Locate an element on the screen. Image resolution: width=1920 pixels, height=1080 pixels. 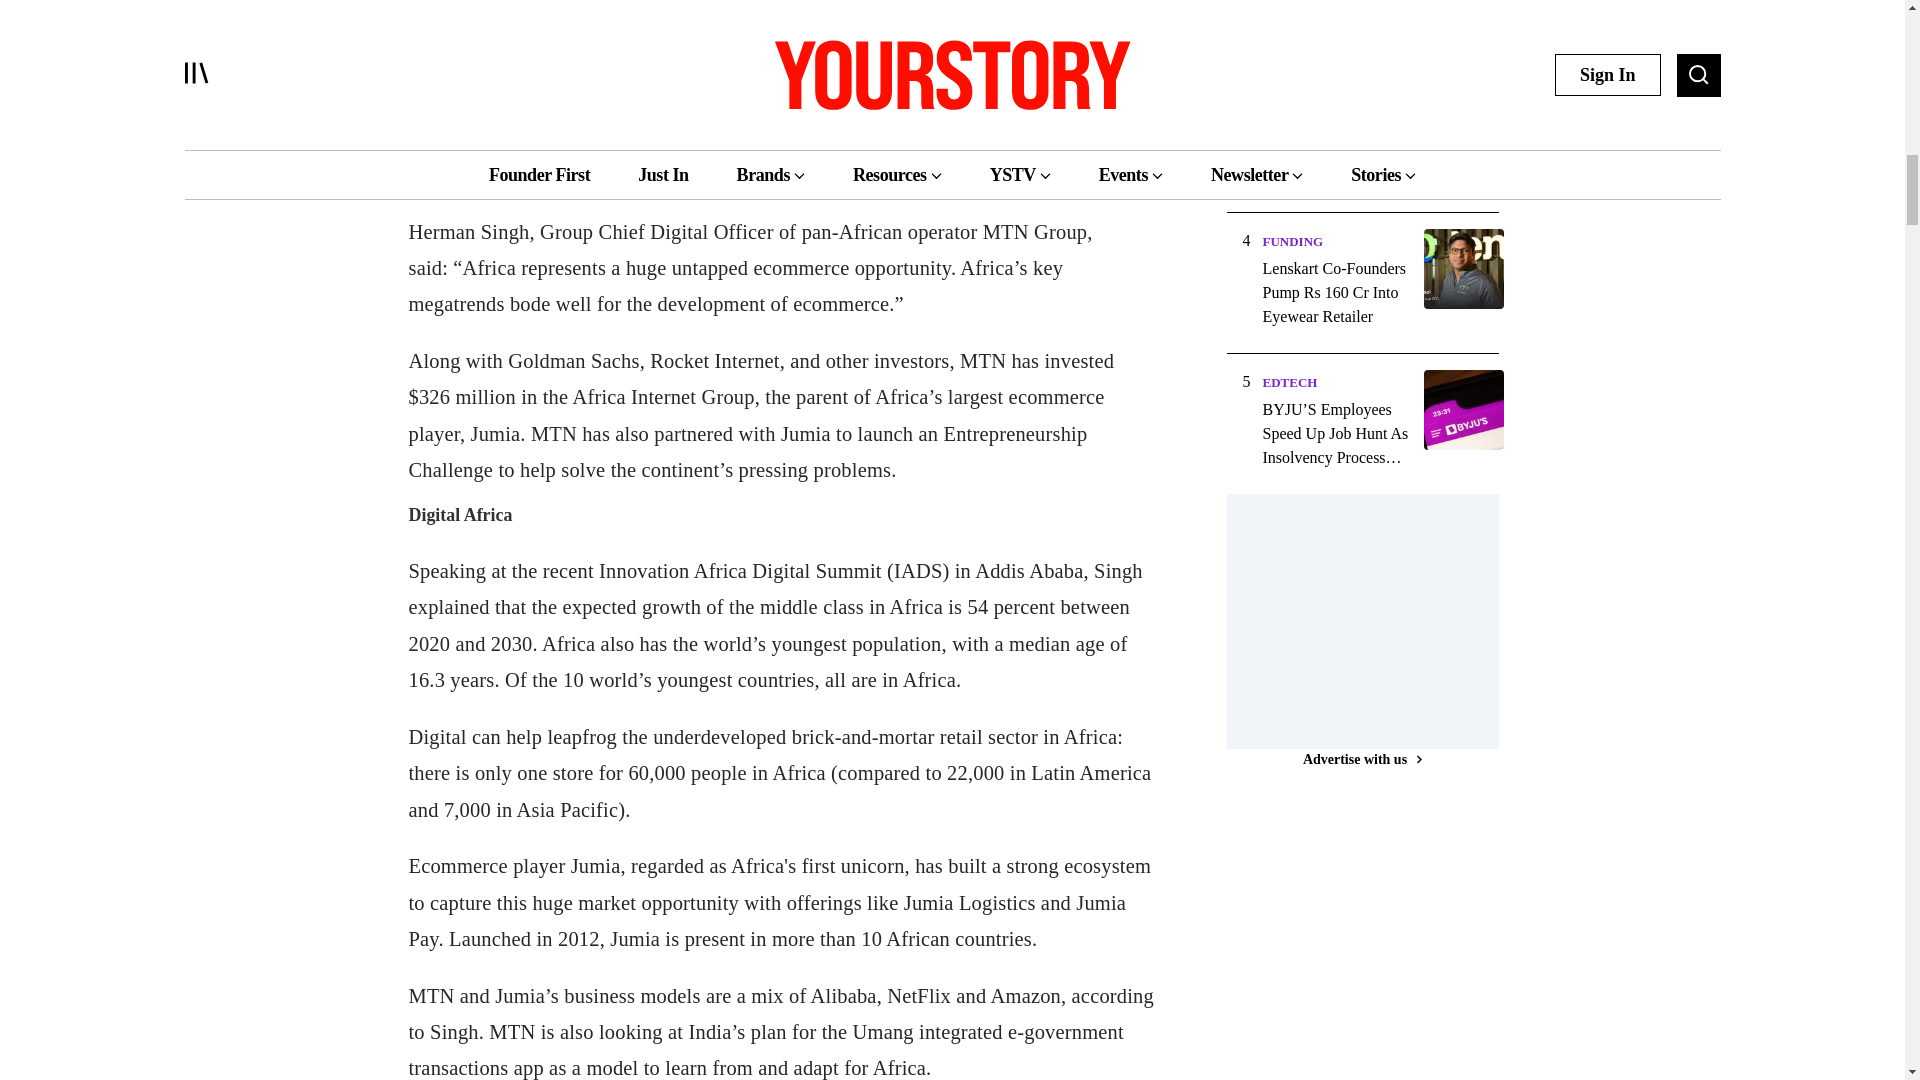
NEWS is located at coordinates (1280, 100).